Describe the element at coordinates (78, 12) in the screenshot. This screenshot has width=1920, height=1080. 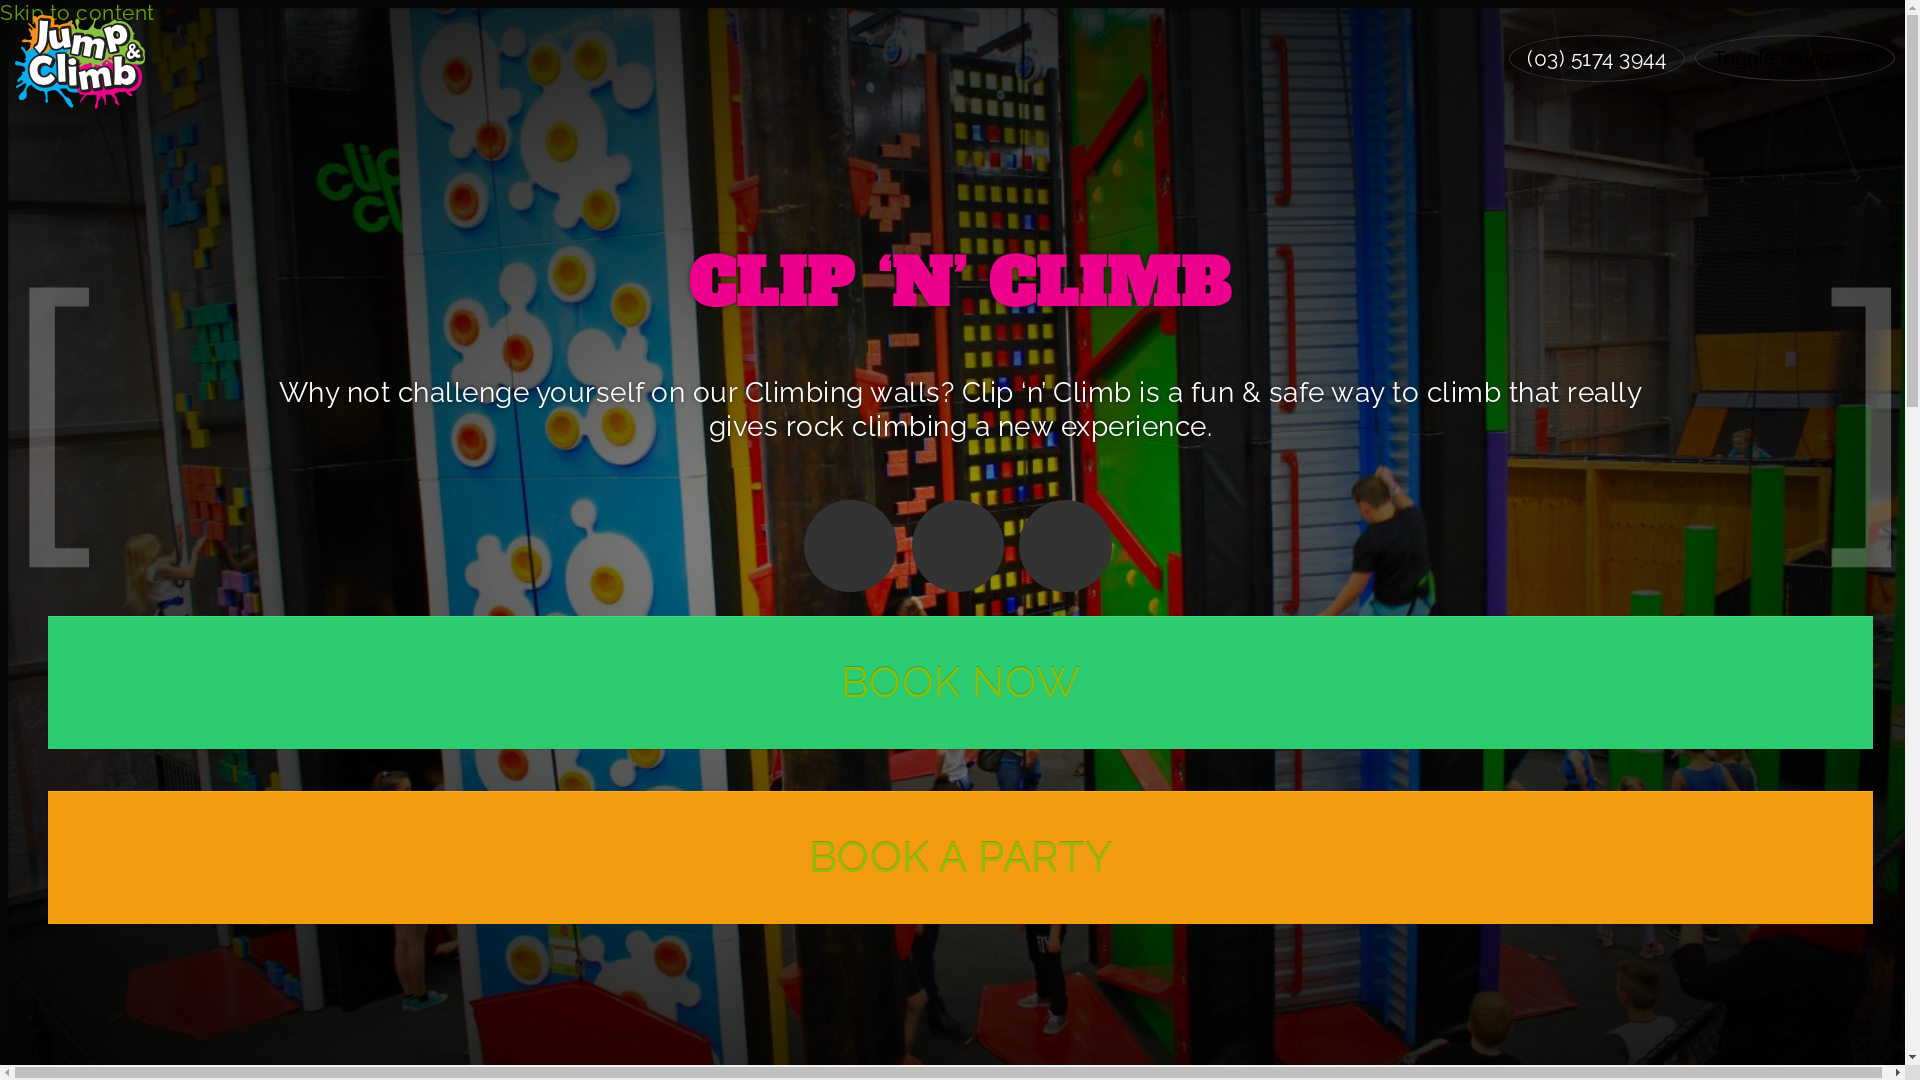
I see `Skip to content` at that location.